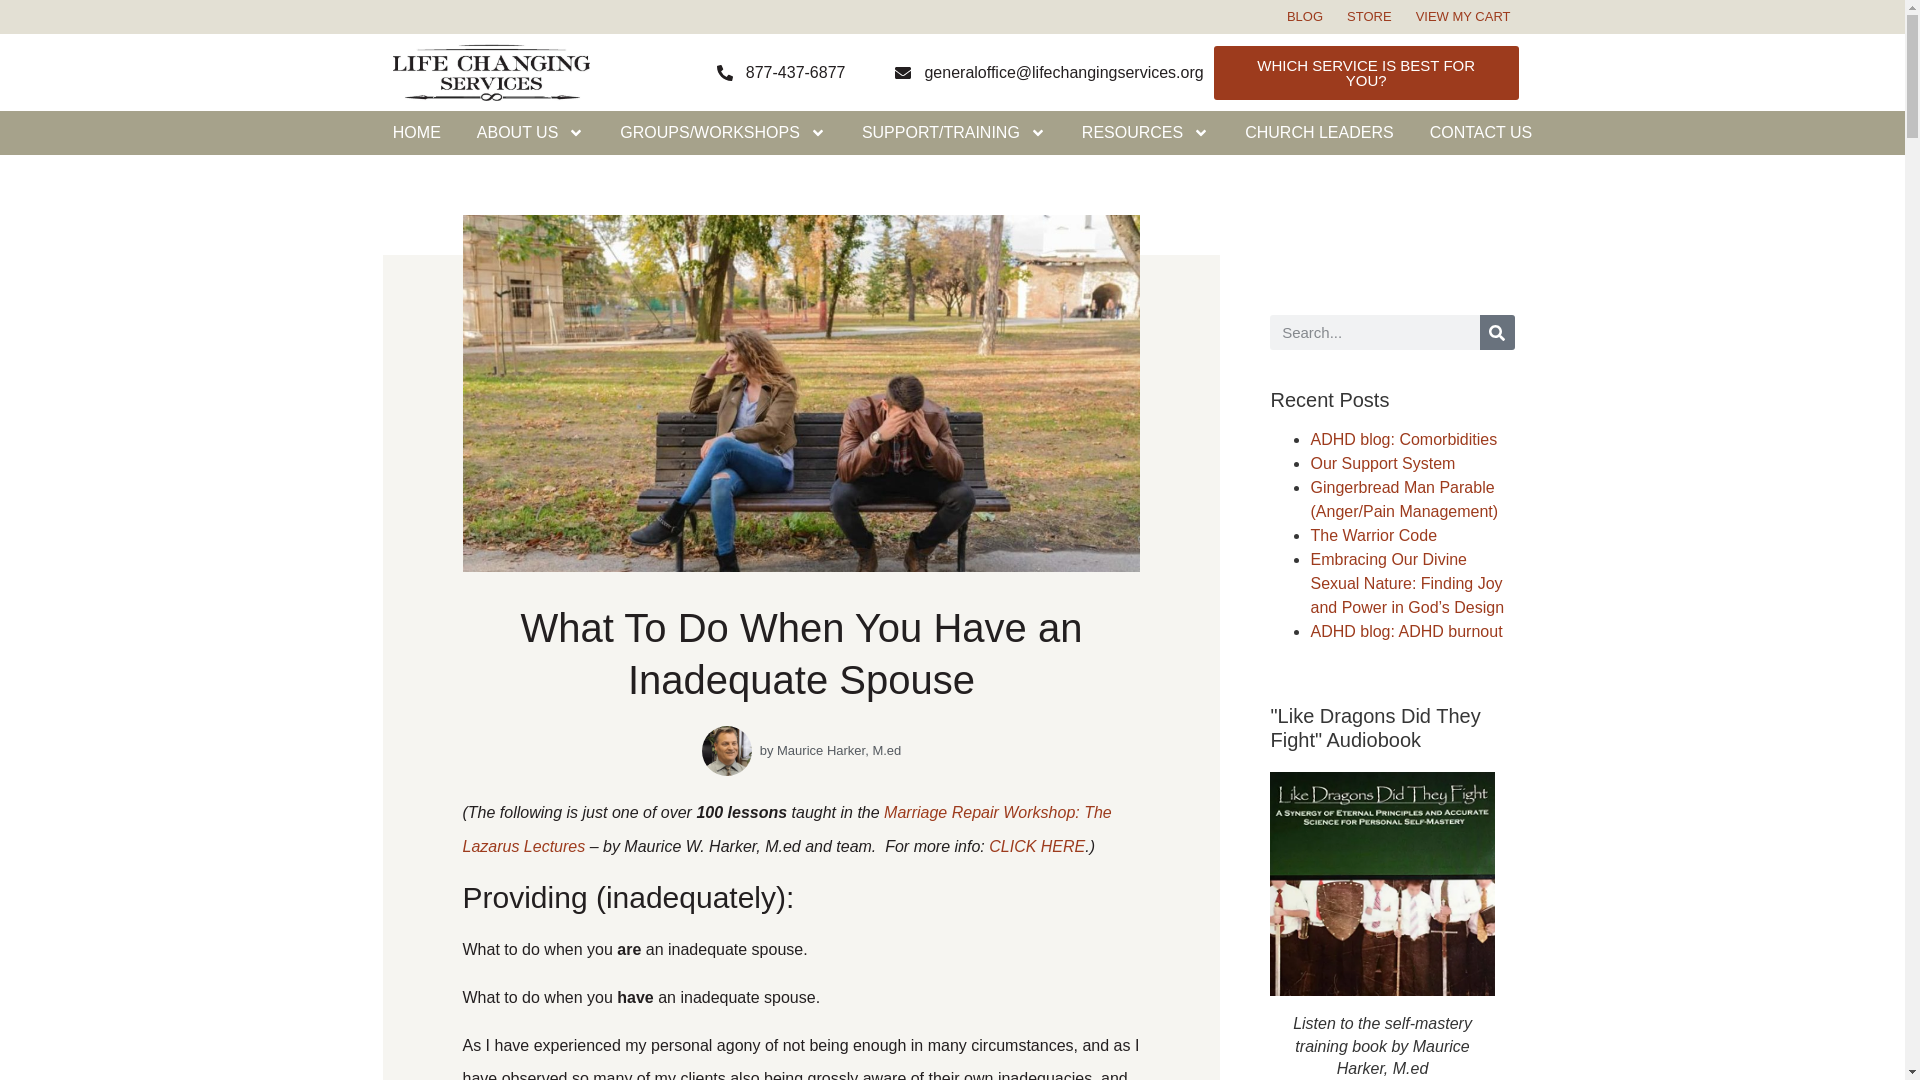  I want to click on ABOUT US, so click(530, 133).